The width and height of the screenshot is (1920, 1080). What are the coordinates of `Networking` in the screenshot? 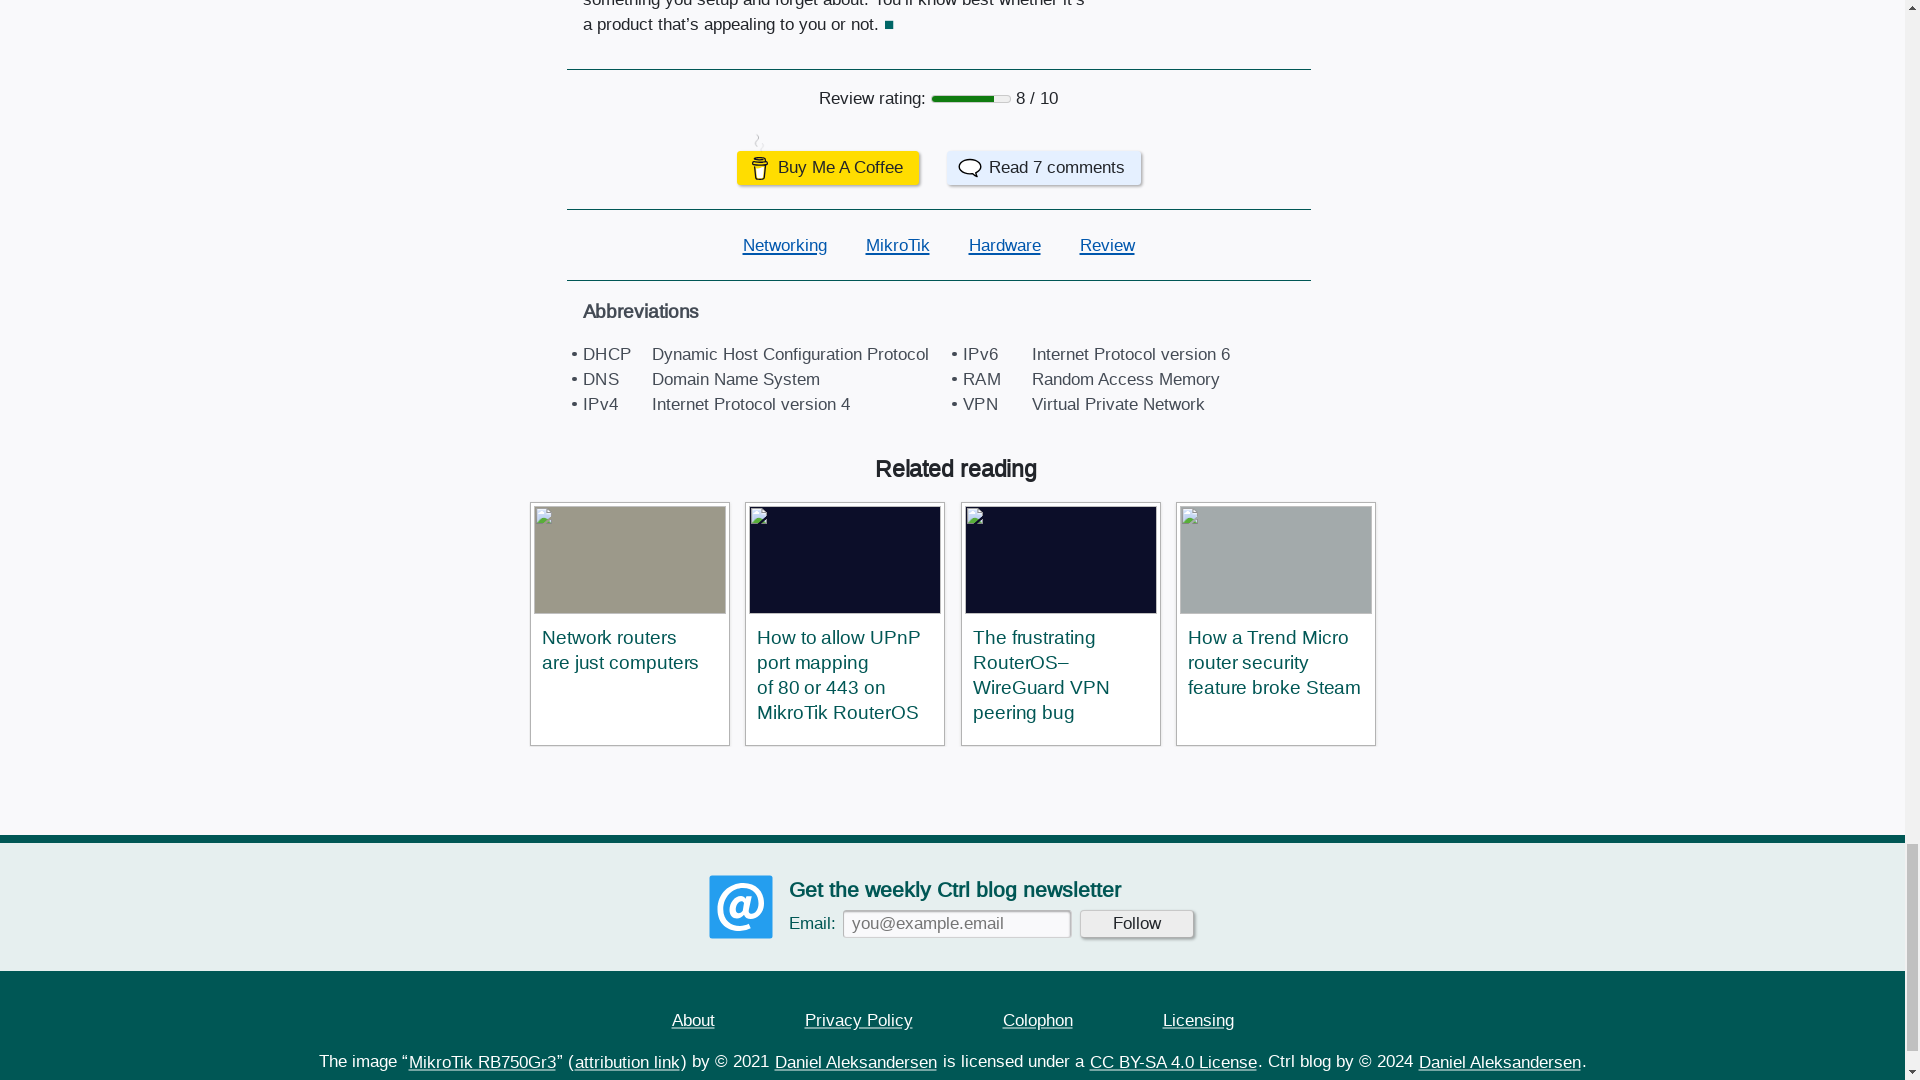 It's located at (784, 244).